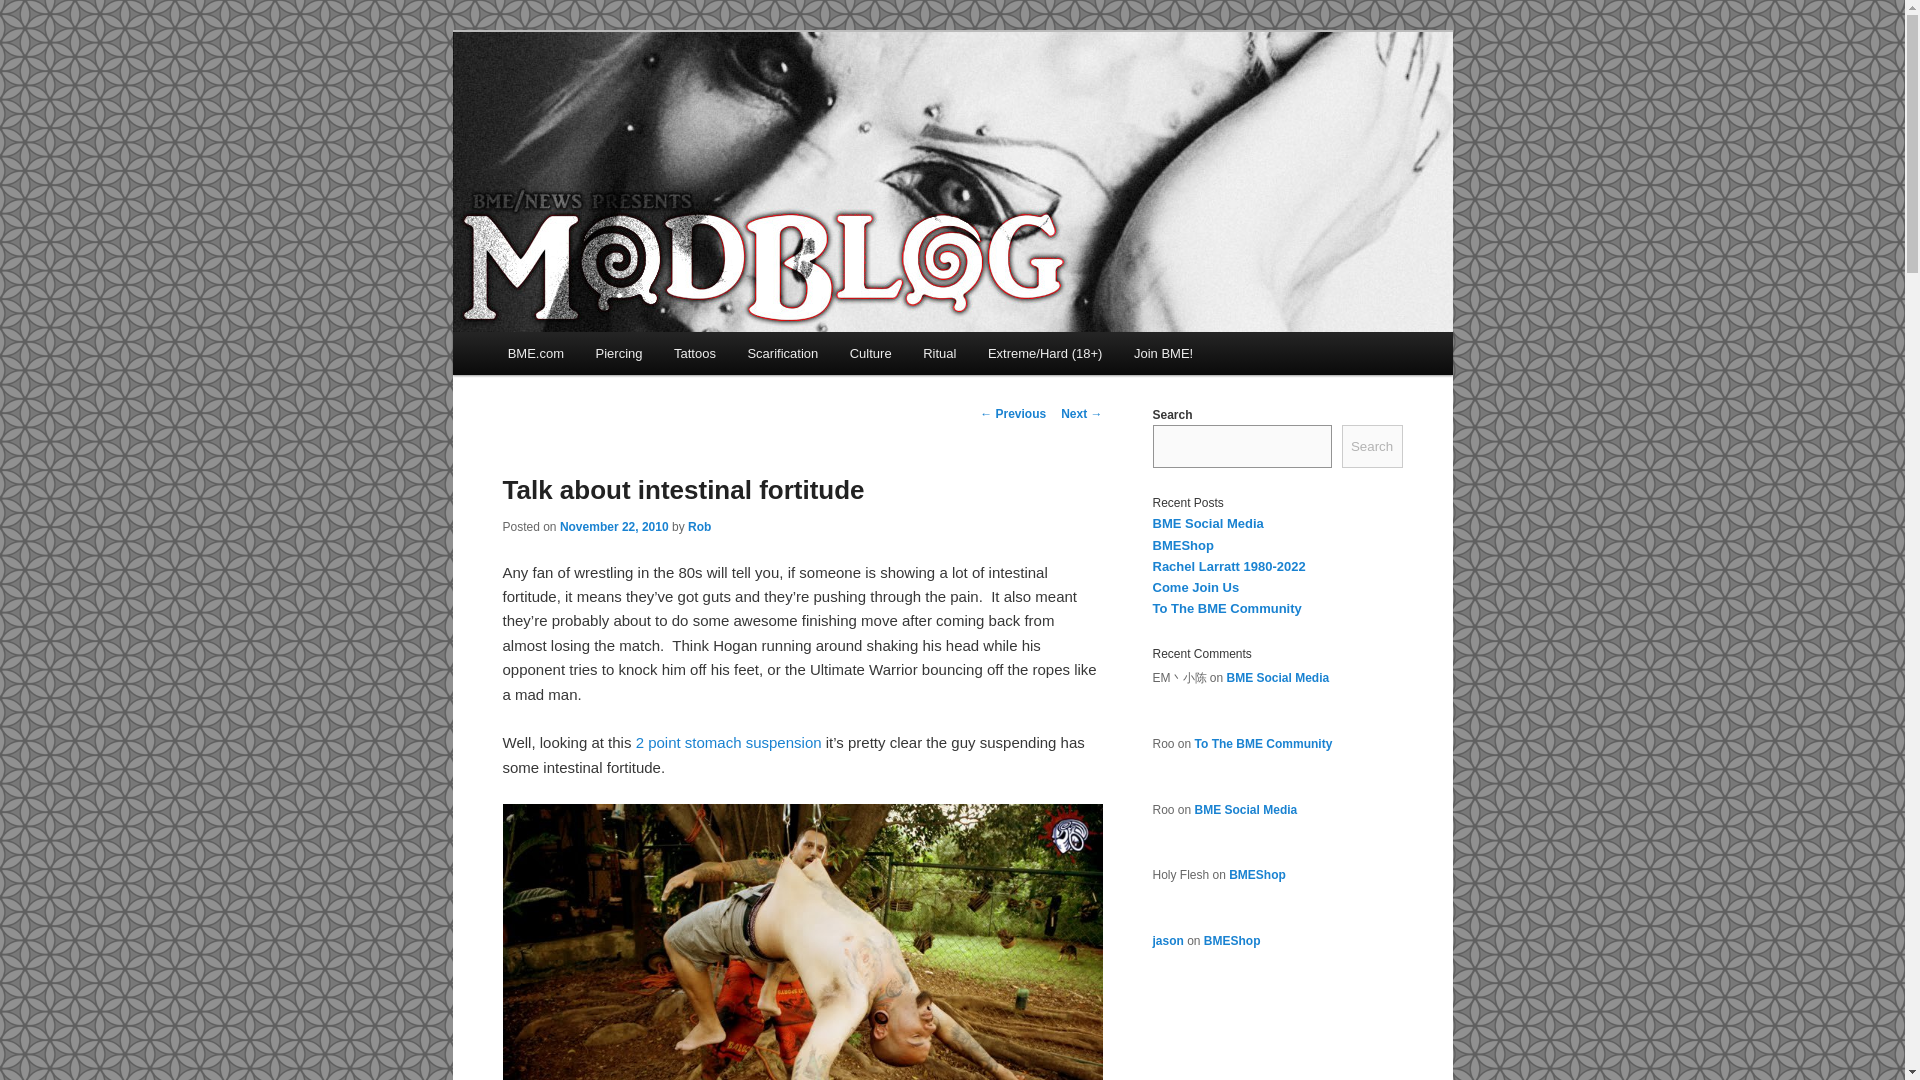 Image resolution: width=1920 pixels, height=1080 pixels. Describe the element at coordinates (535, 352) in the screenshot. I see `BME.com` at that location.